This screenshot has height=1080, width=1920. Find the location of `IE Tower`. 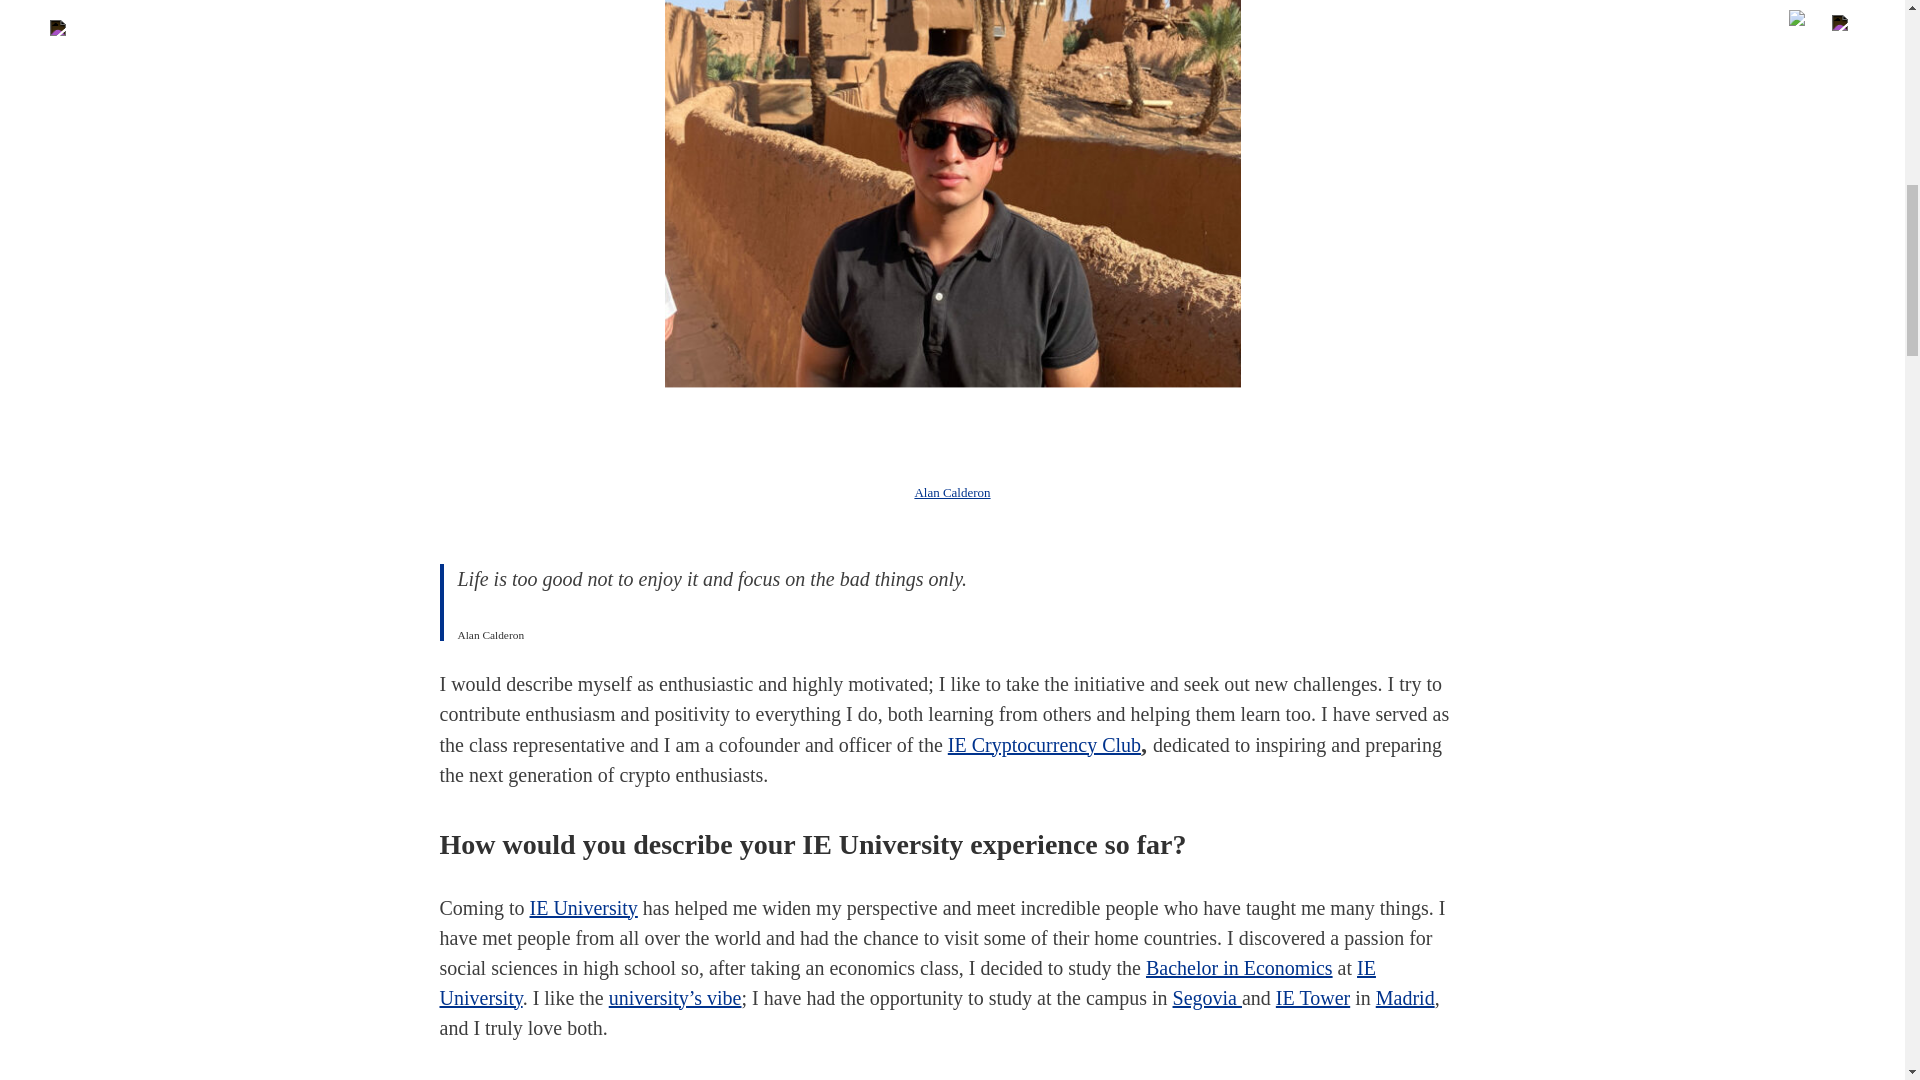

IE Tower is located at coordinates (1312, 996).